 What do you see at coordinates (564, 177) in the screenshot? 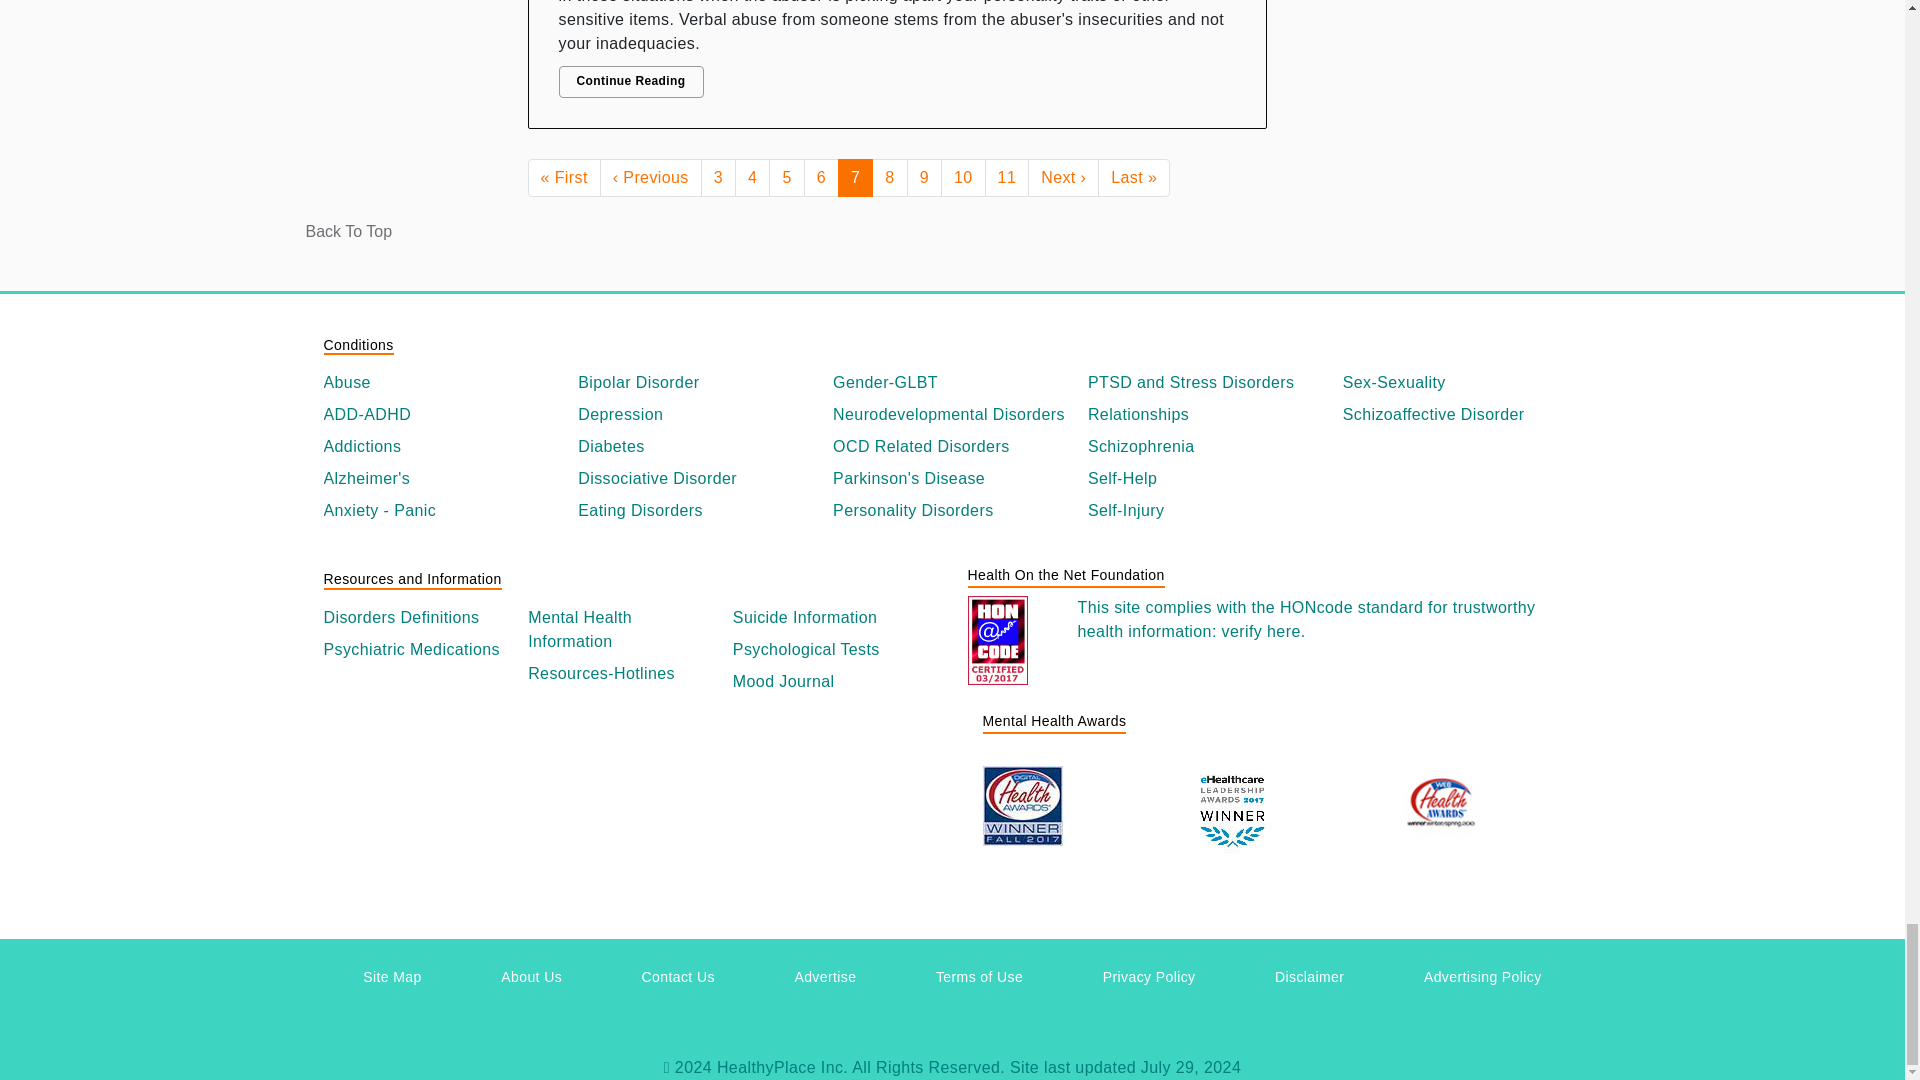
I see `Go to first page` at bounding box center [564, 177].